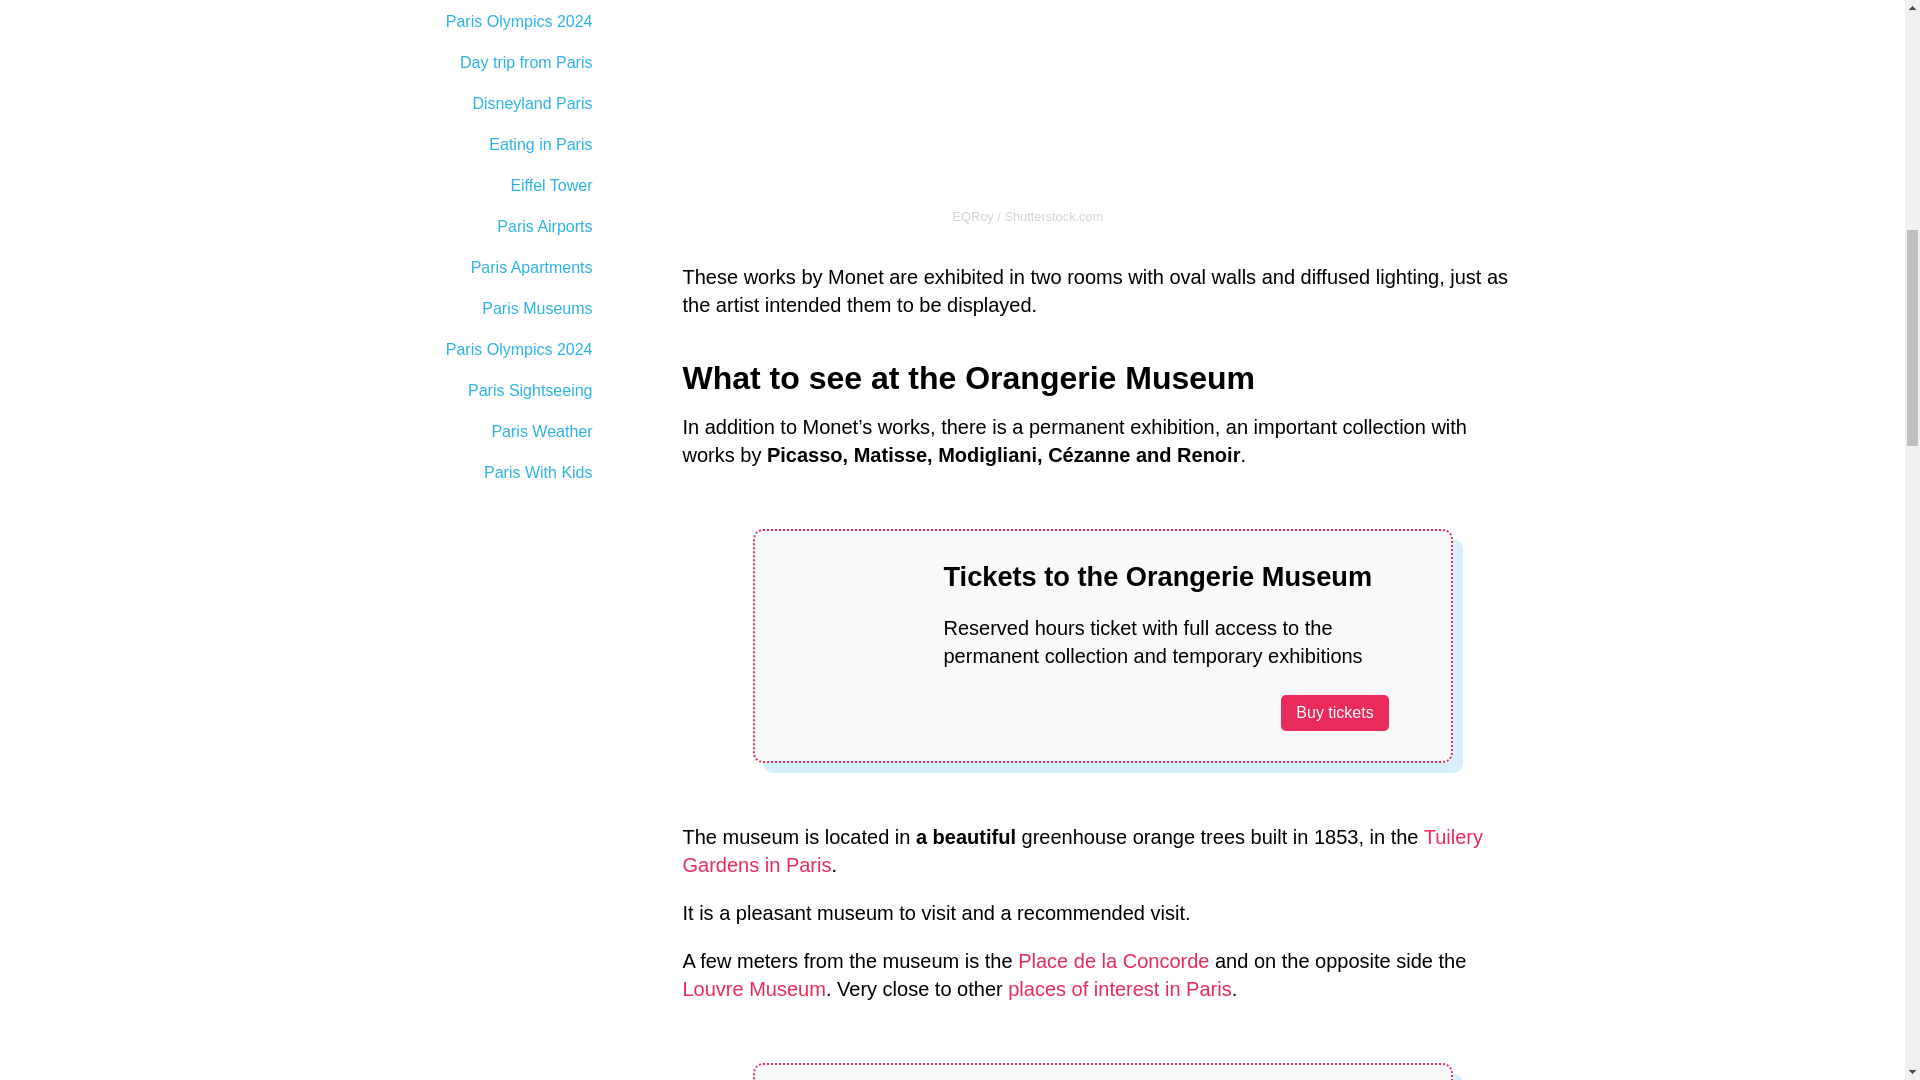 The width and height of the screenshot is (1920, 1080). Describe the element at coordinates (471, 63) in the screenshot. I see `Day trip from Paris` at that location.